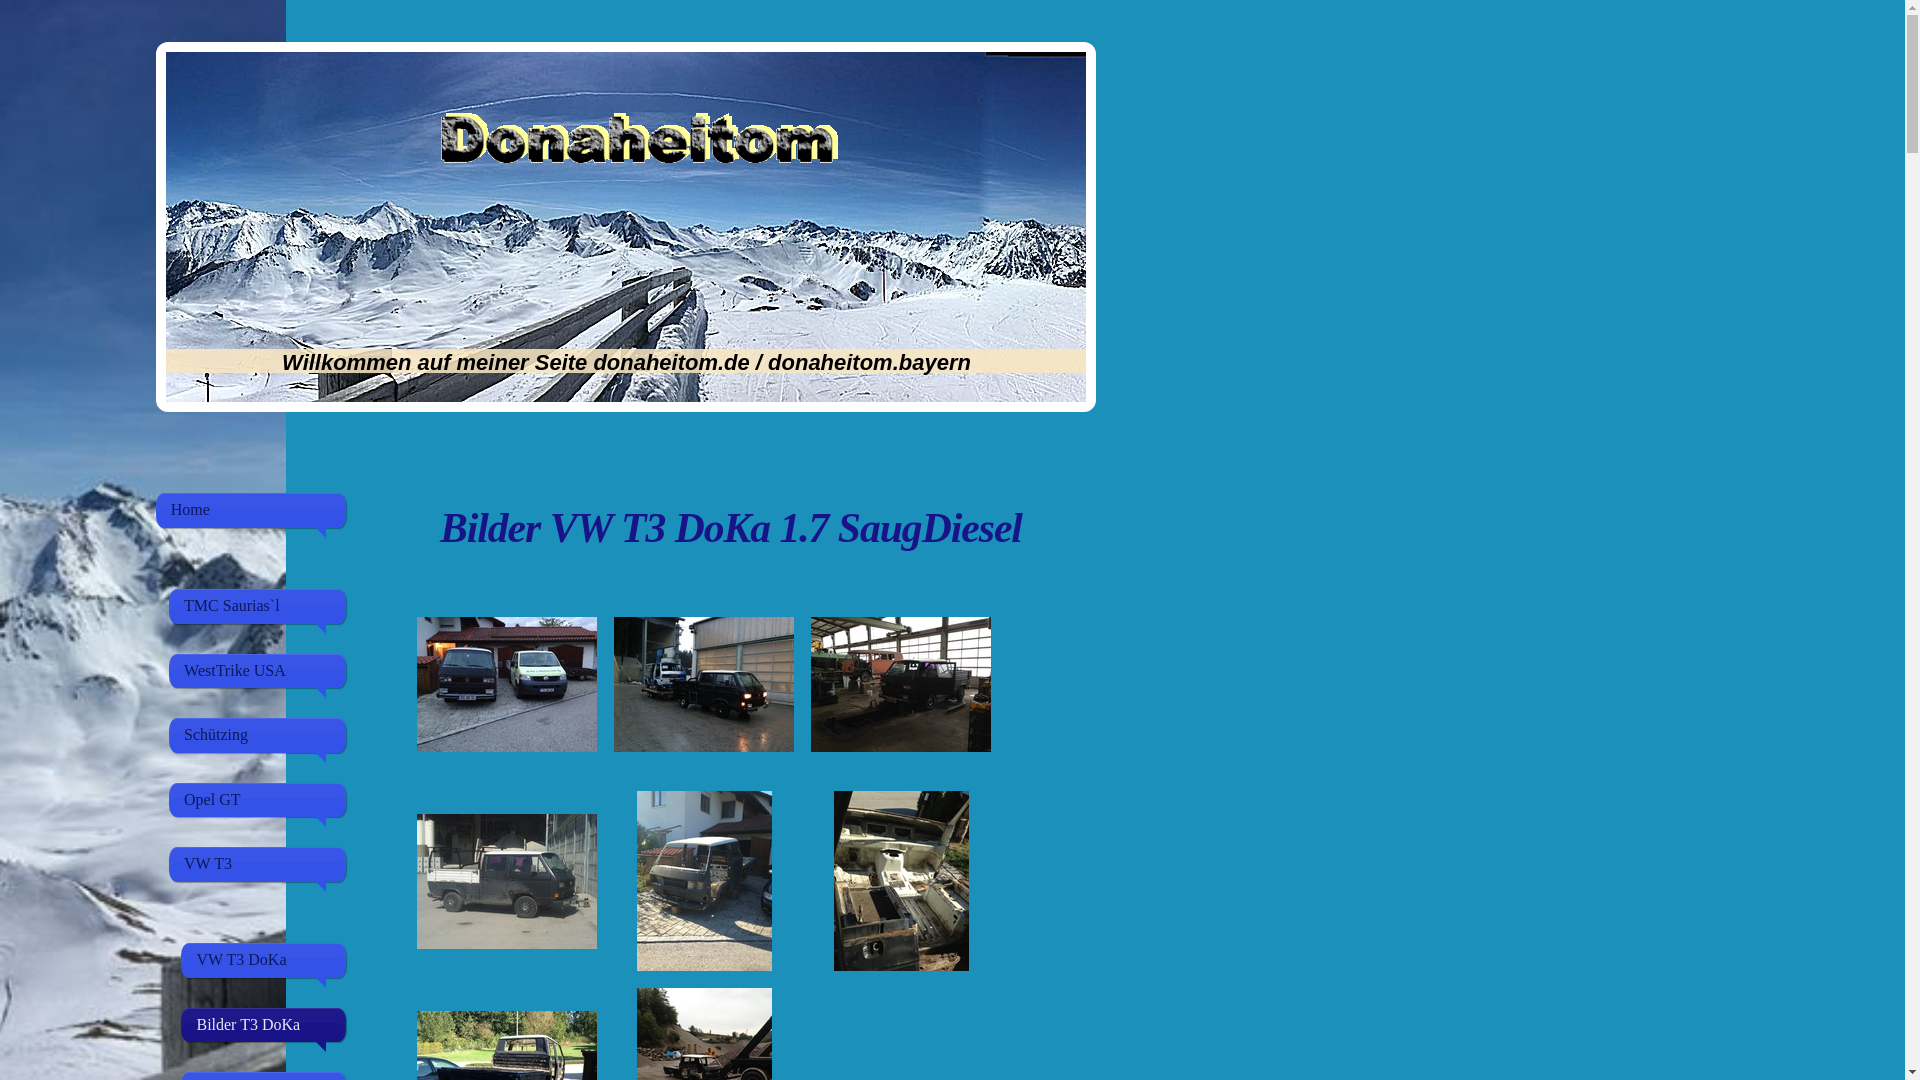  Describe the element at coordinates (901, 881) in the screenshot. I see `ausgeweidet` at that location.